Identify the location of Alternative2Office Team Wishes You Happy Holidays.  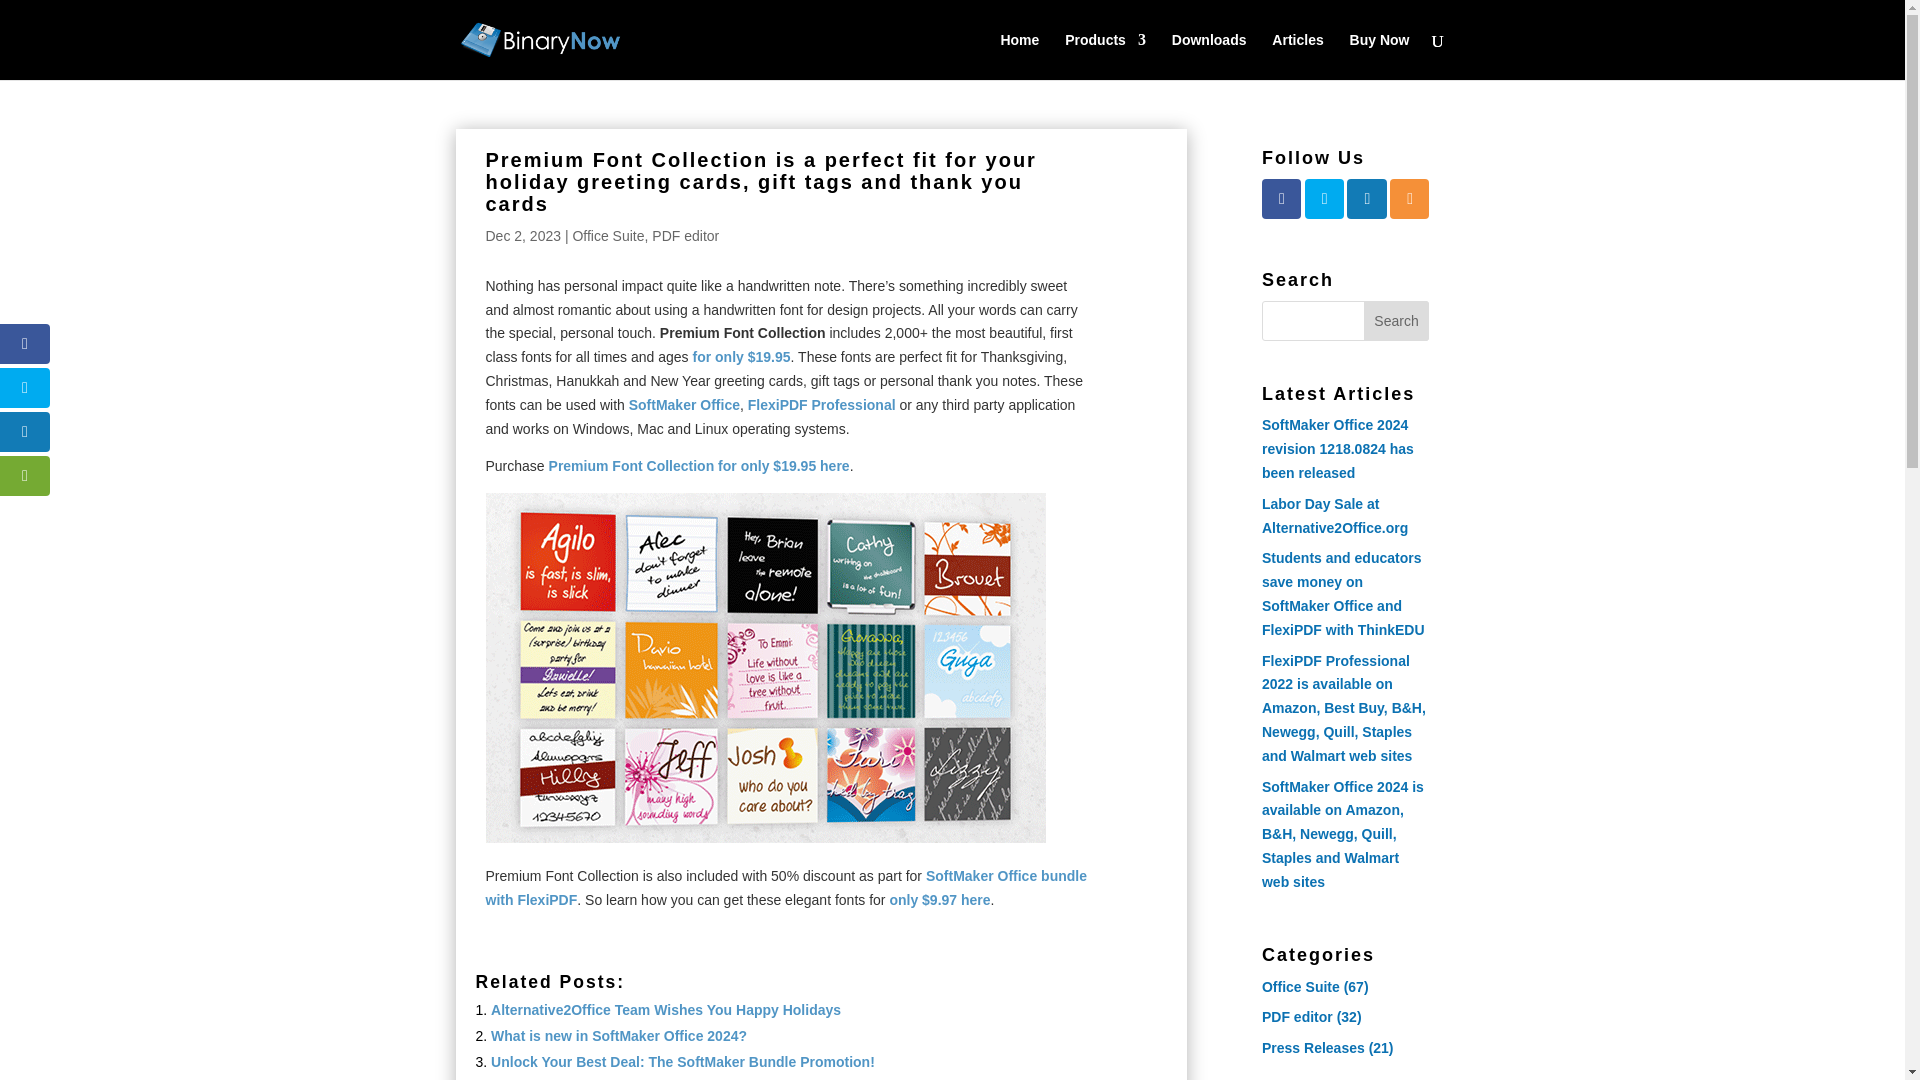
(666, 1010).